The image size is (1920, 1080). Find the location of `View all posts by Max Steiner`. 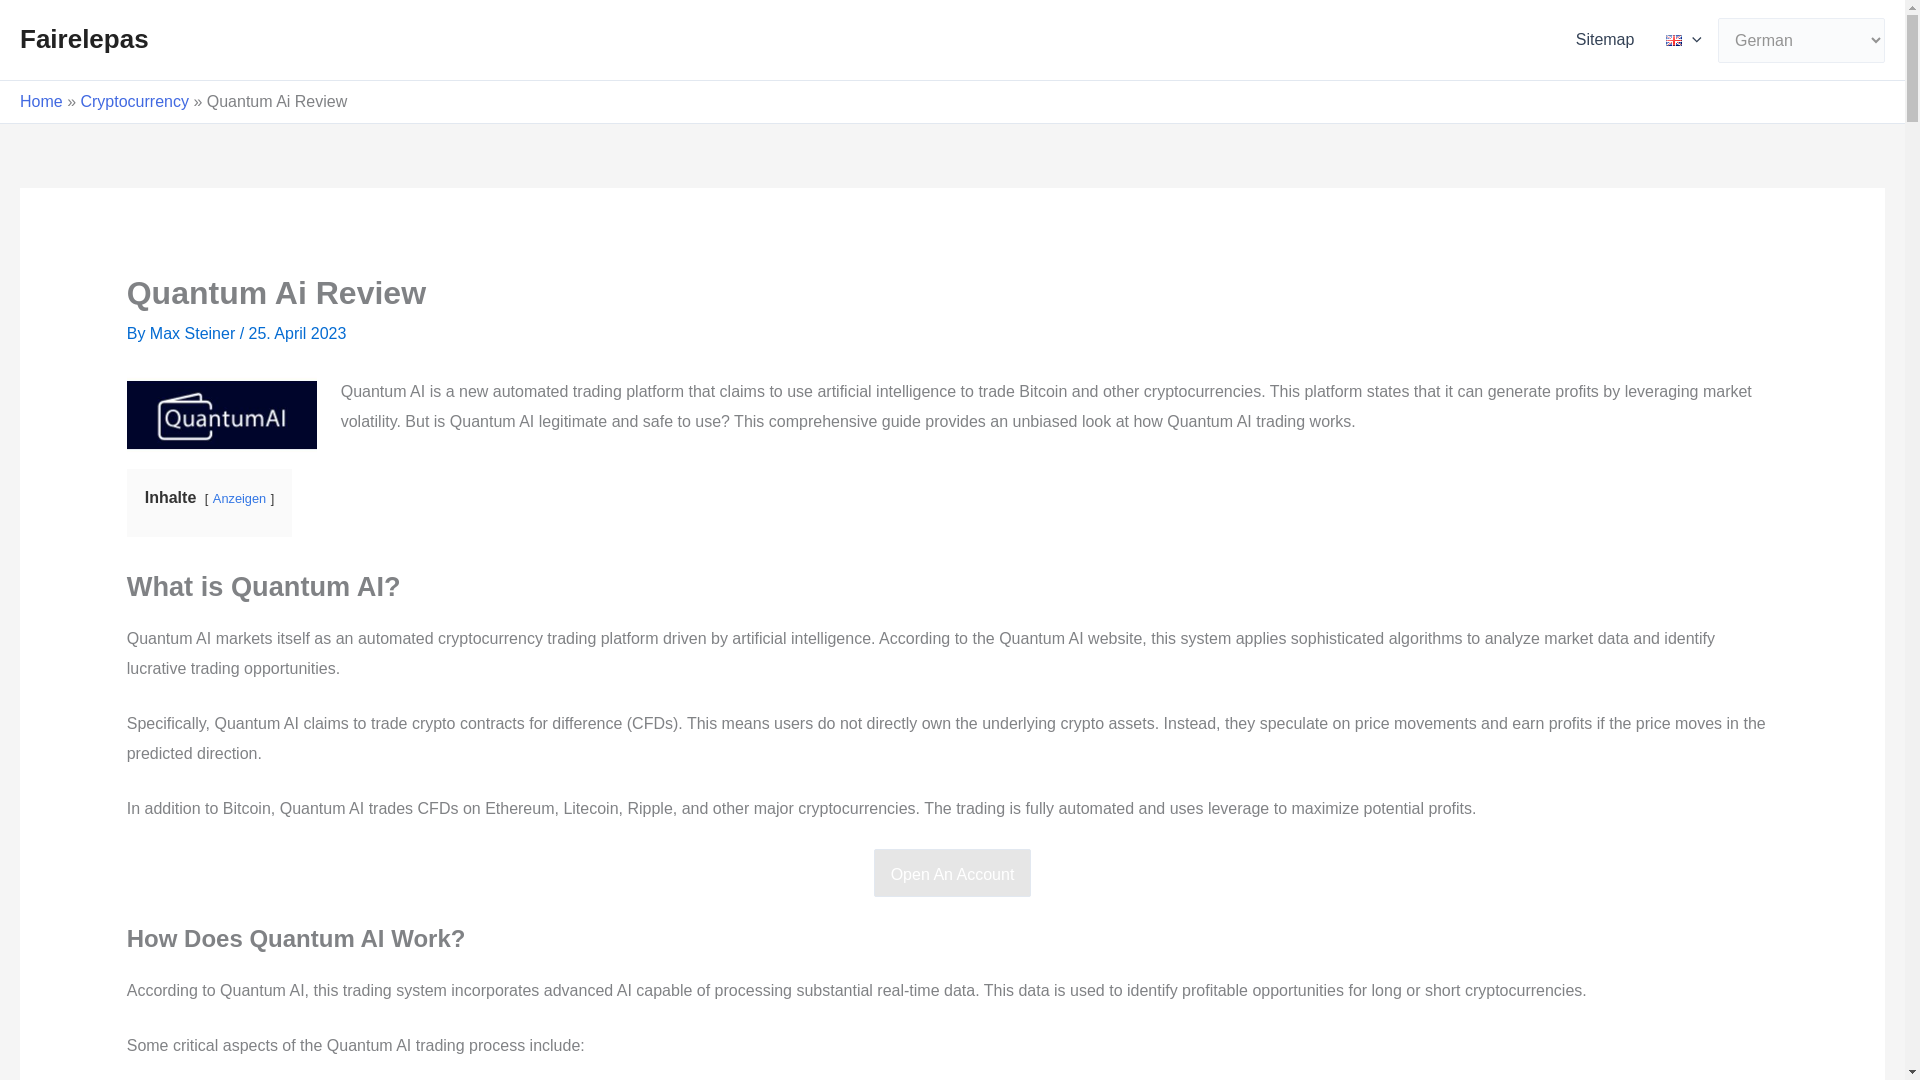

View all posts by Max Steiner is located at coordinates (194, 334).